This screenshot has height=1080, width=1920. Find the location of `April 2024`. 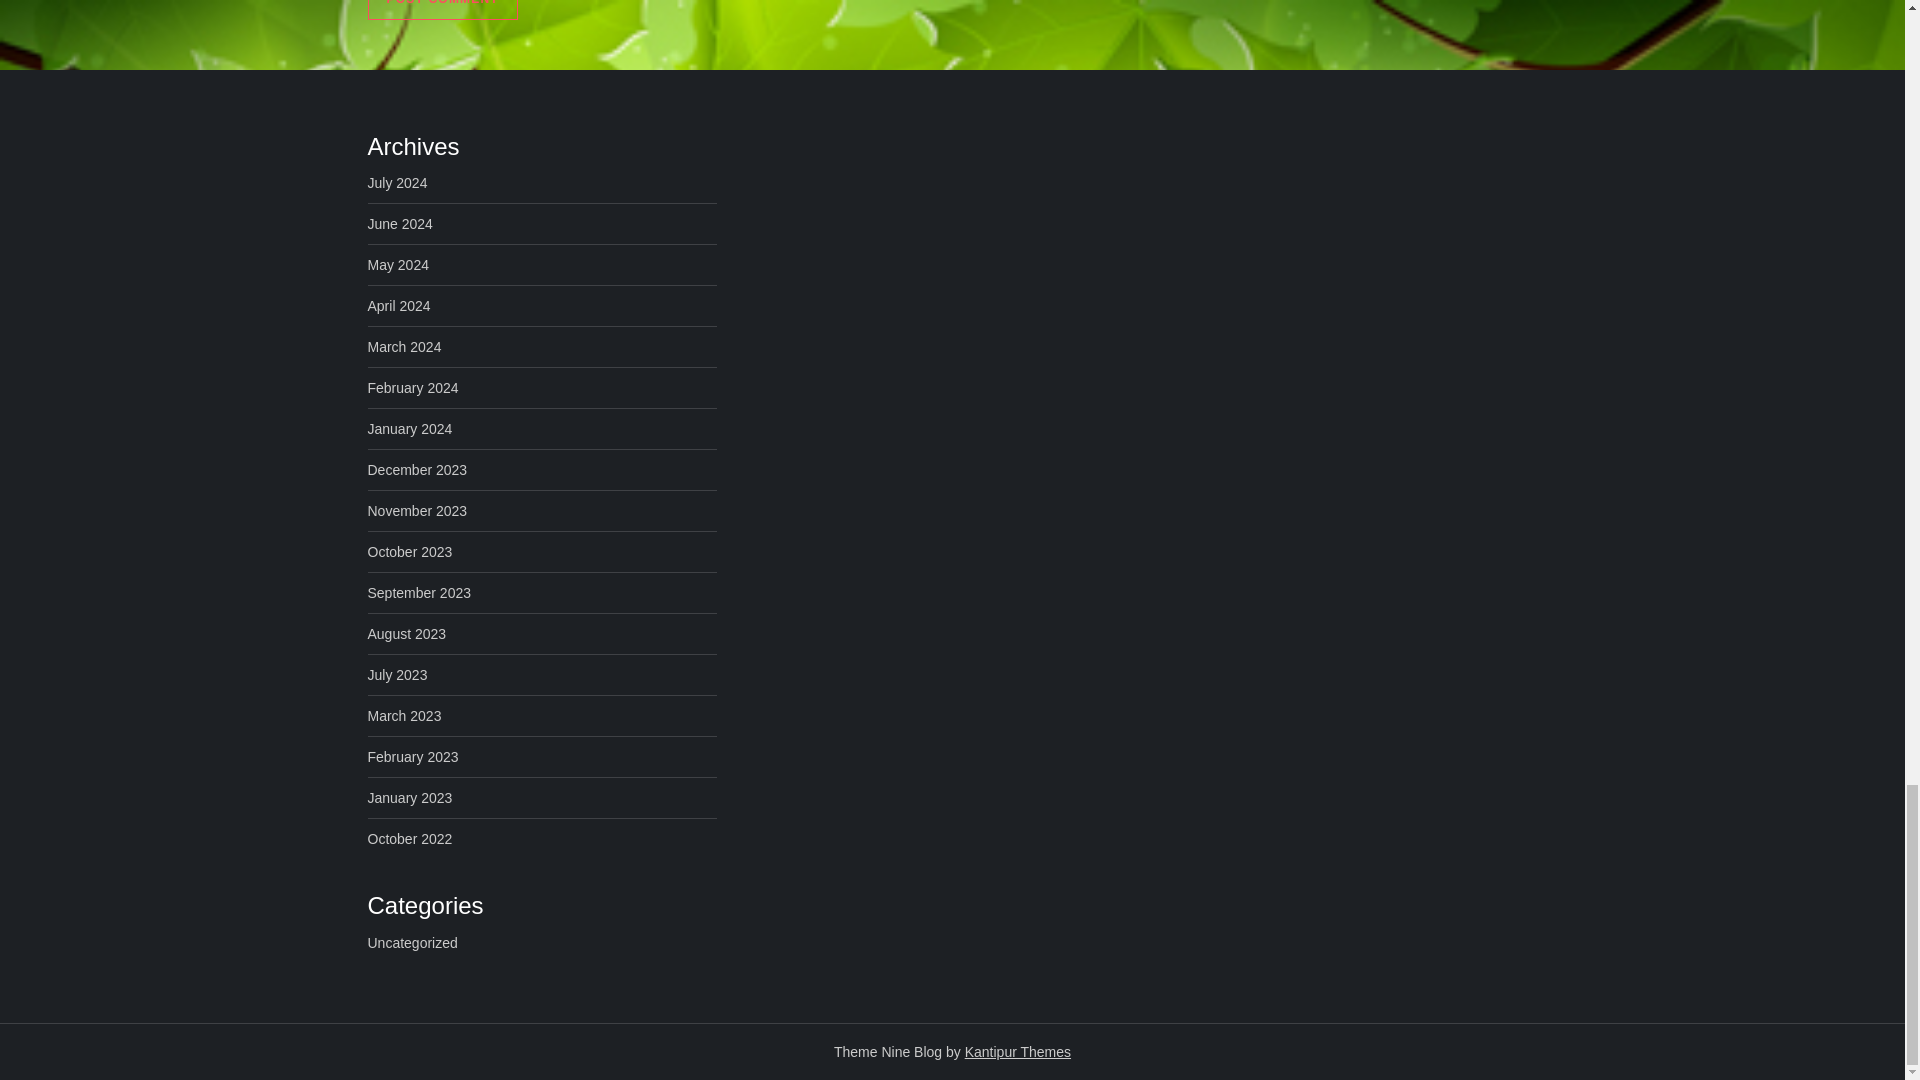

April 2024 is located at coordinates (399, 305).